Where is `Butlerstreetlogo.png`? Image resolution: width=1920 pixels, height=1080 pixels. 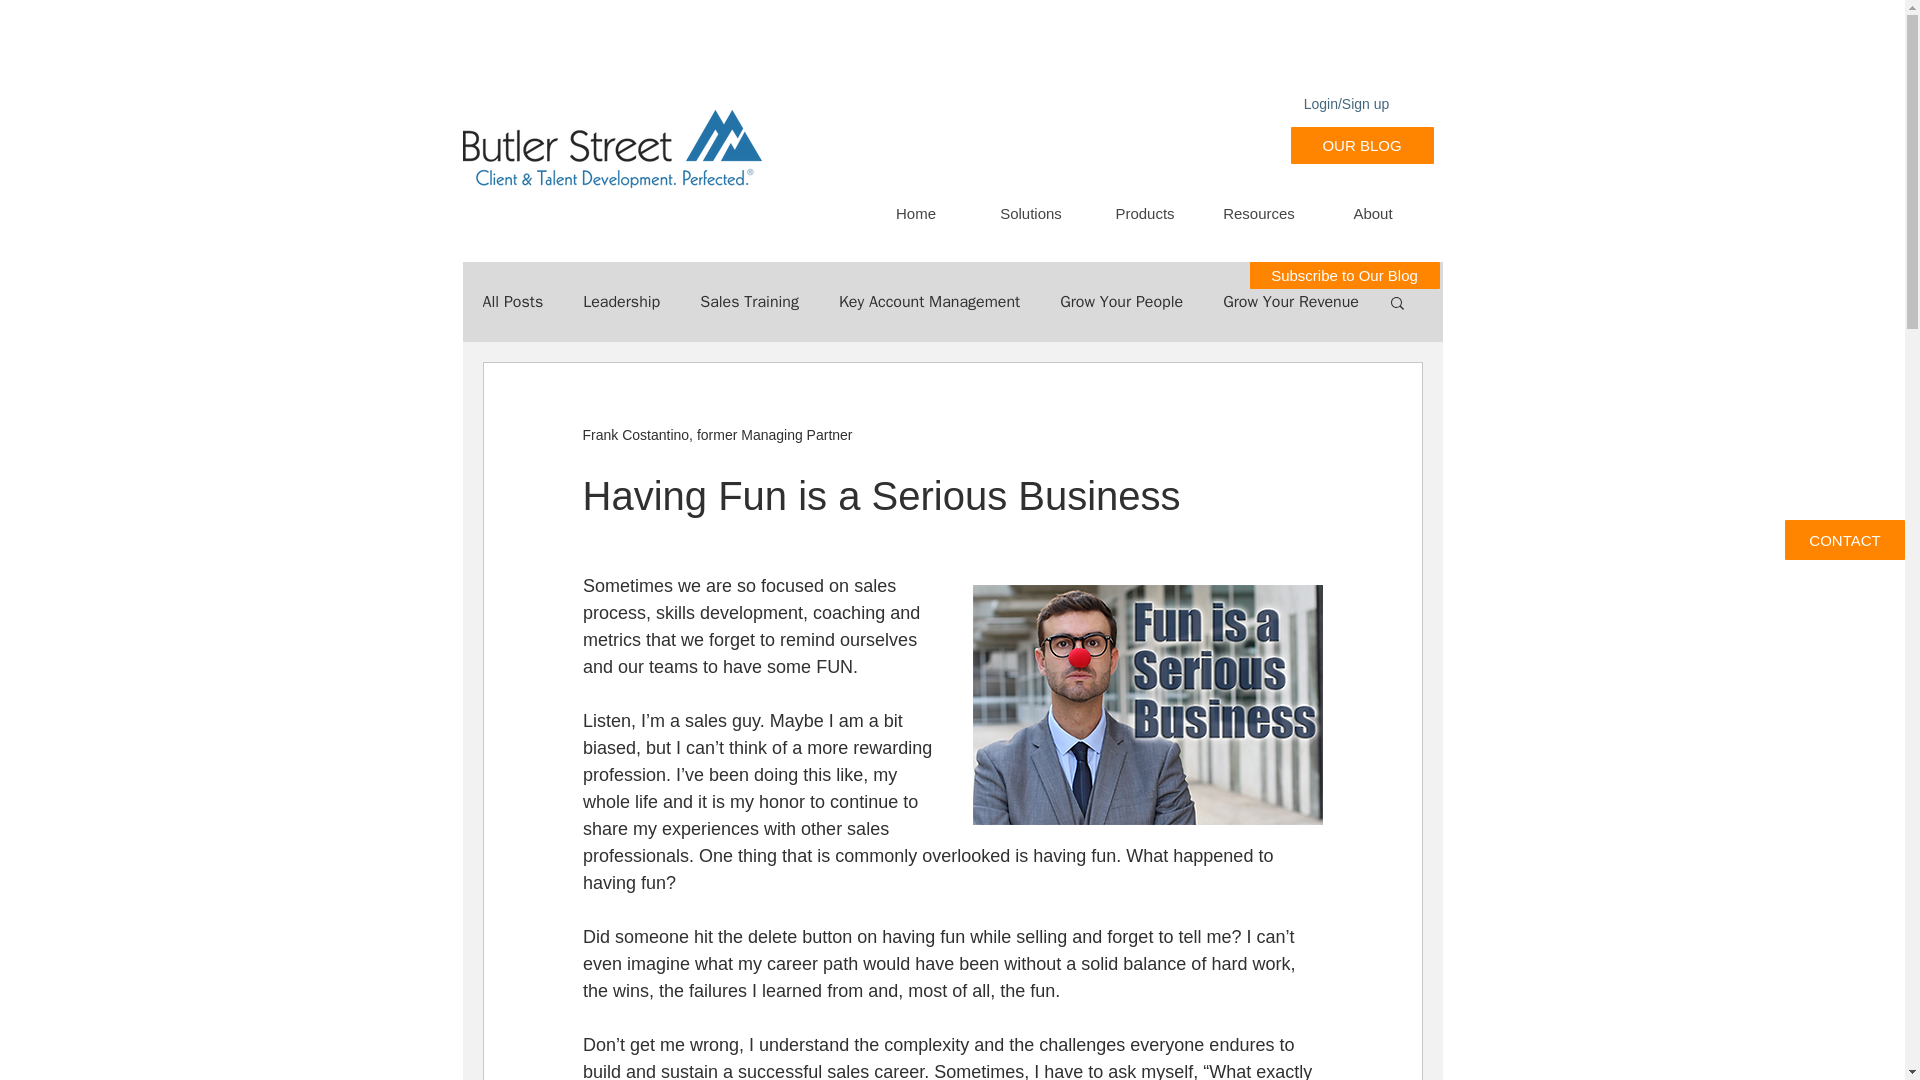 Butlerstreetlogo.png is located at coordinates (611, 150).